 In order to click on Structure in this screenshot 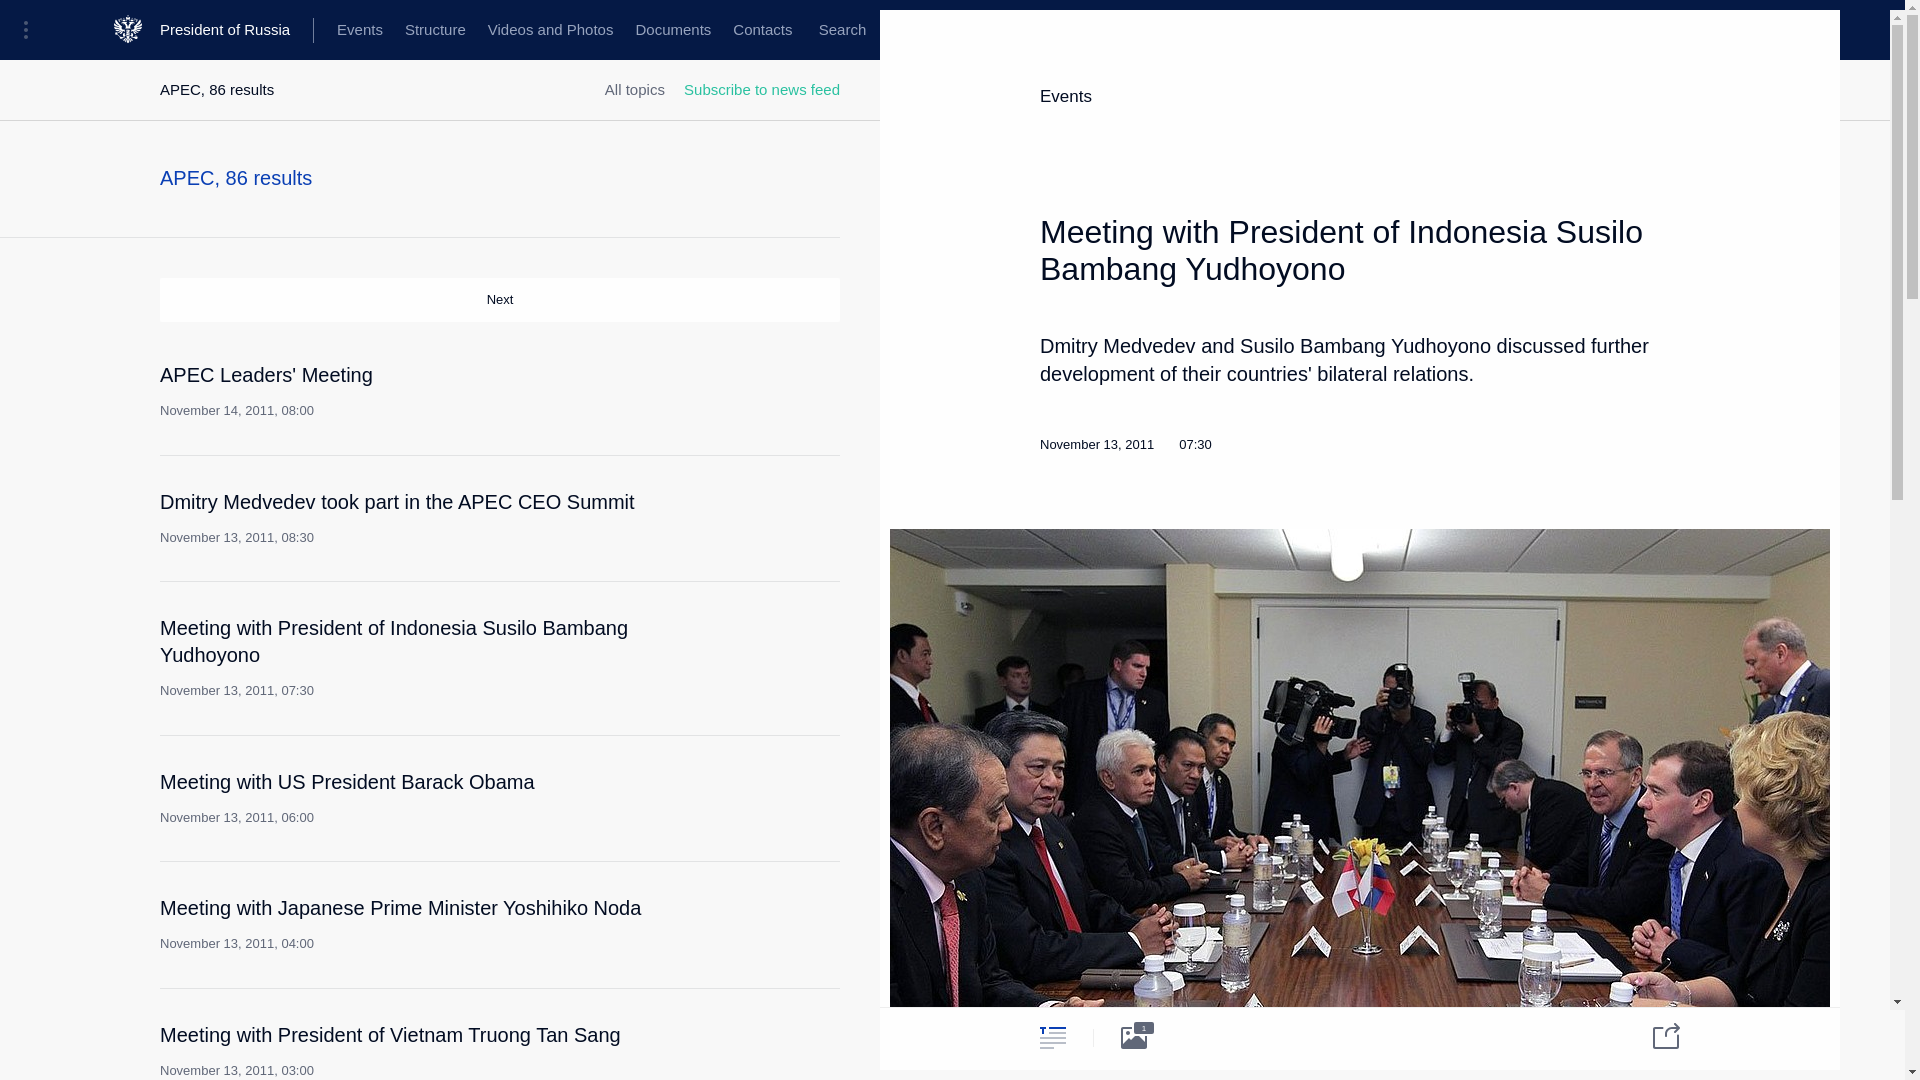, I will do `click(842, 30)`.